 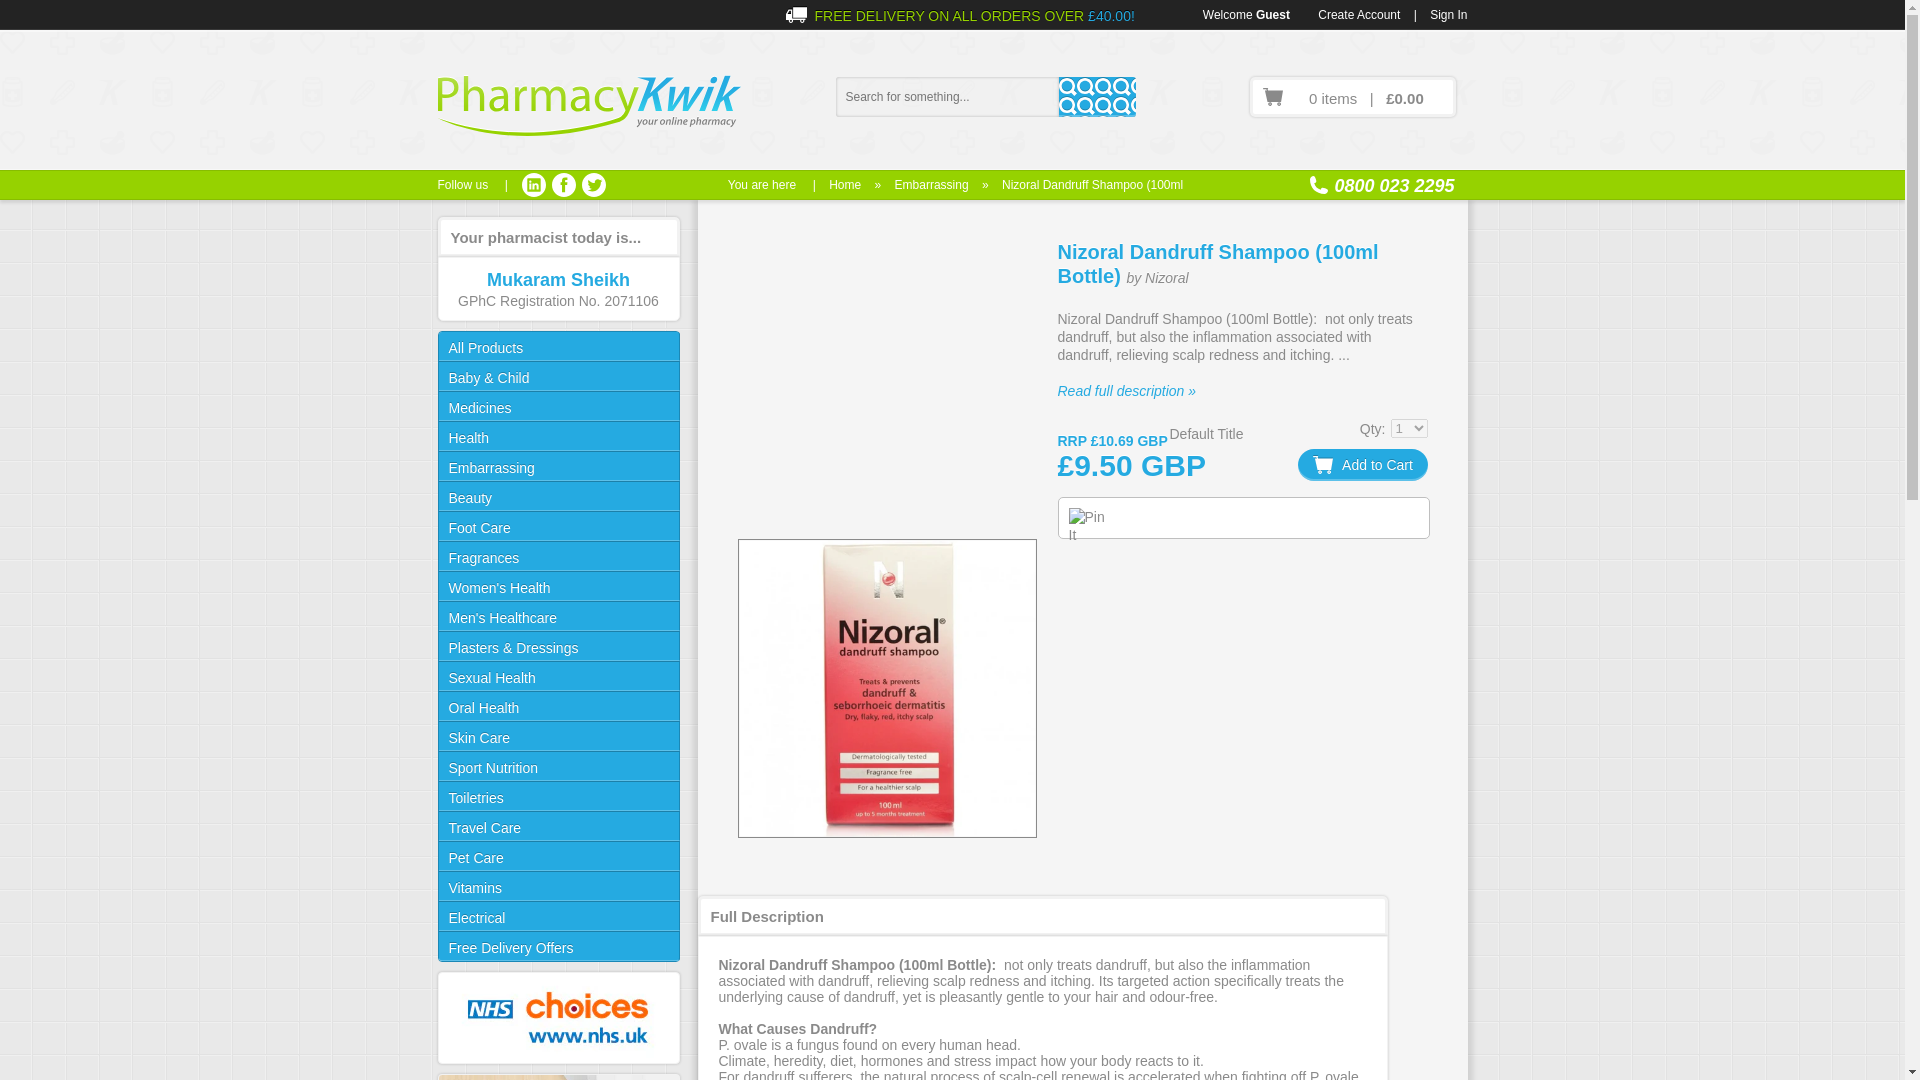 I want to click on Nizoral, so click(x=1166, y=278).